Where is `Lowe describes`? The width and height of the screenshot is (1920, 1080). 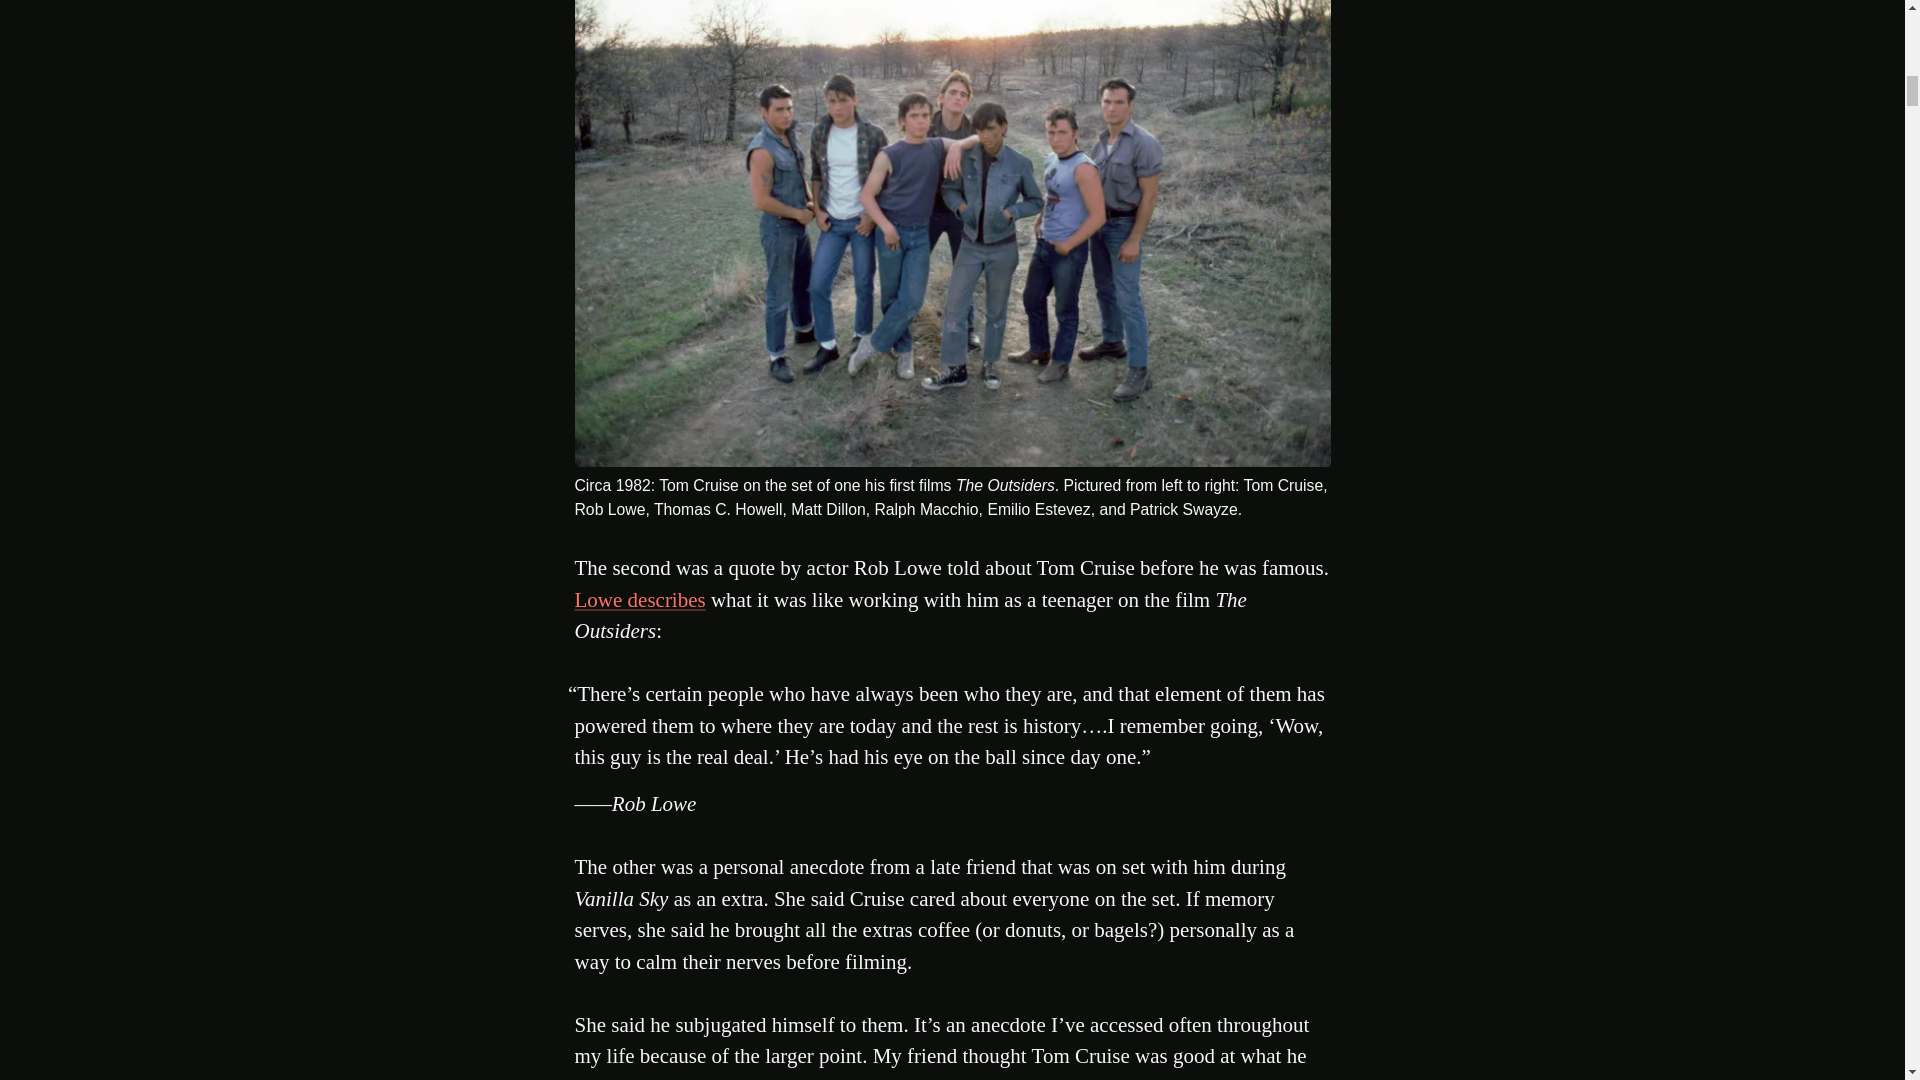
Lowe describes is located at coordinates (639, 600).